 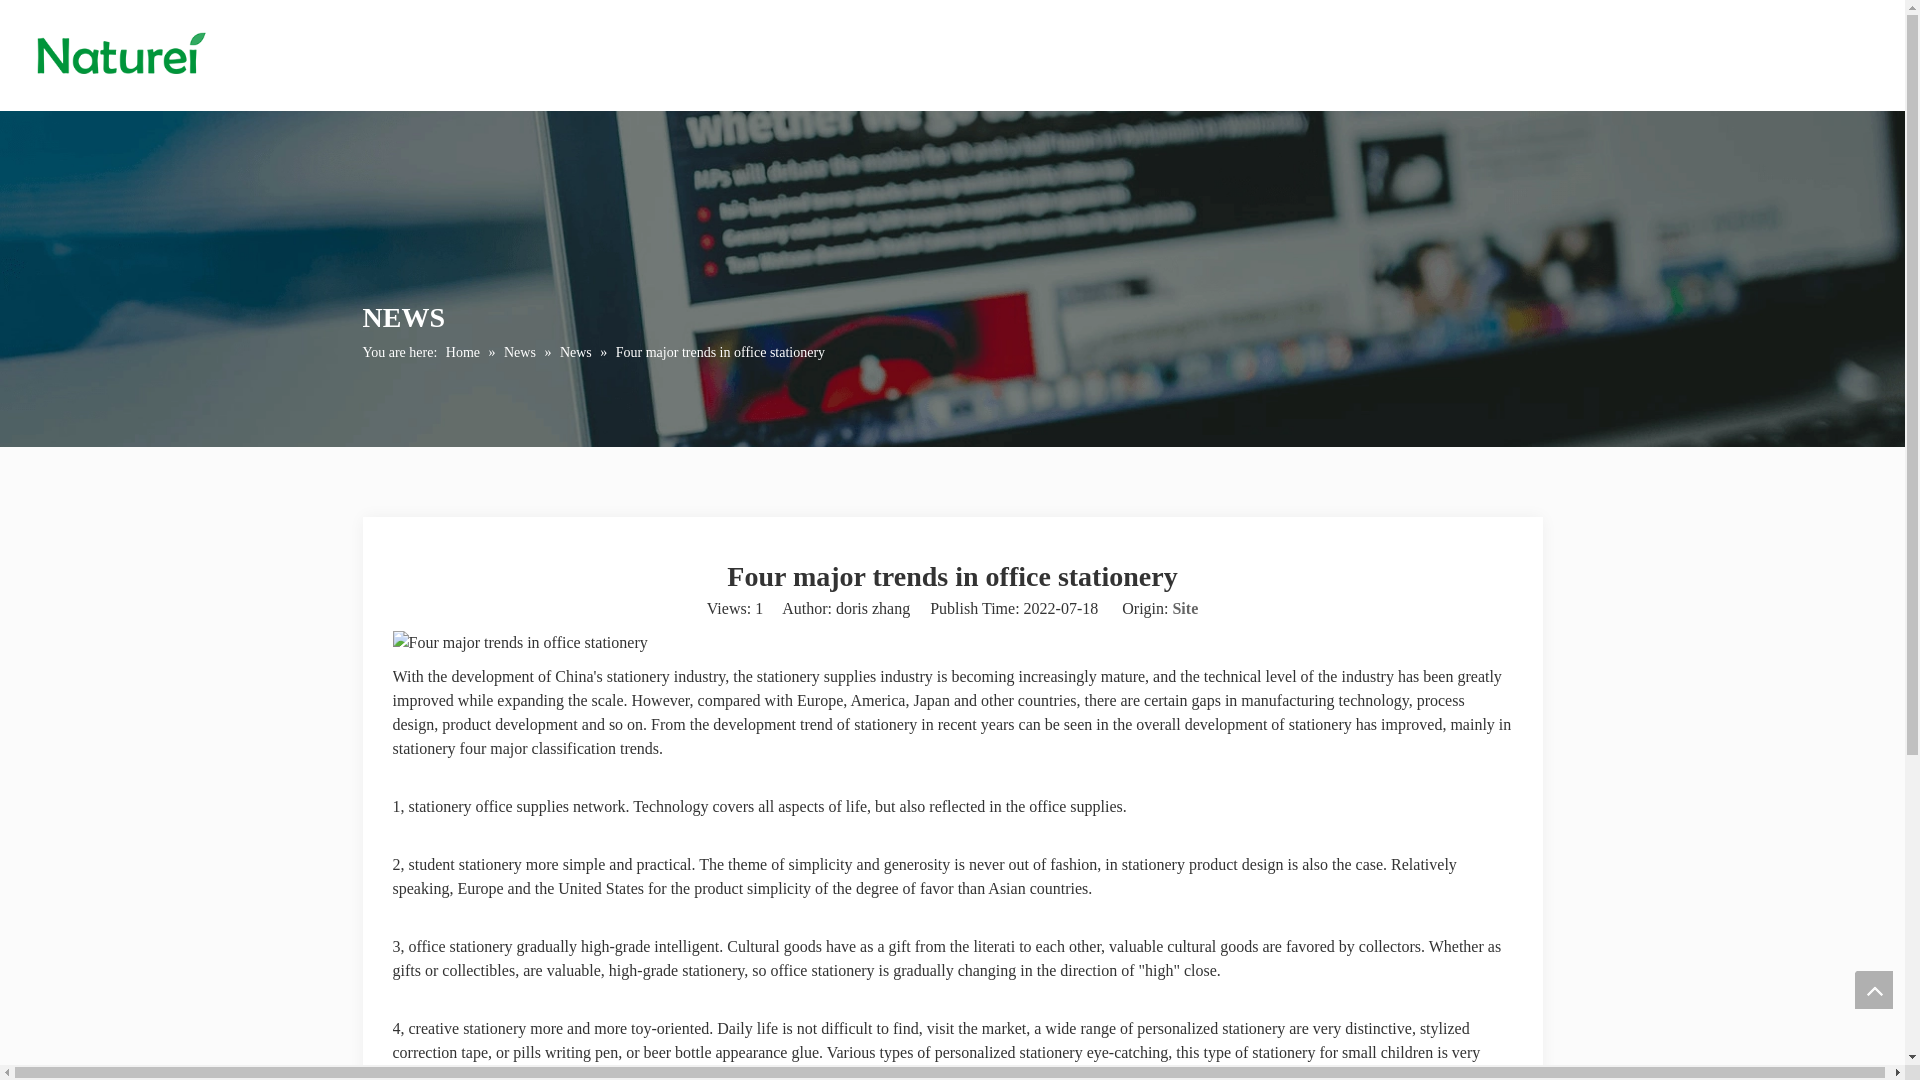 What do you see at coordinates (464, 352) in the screenshot?
I see `Home` at bounding box center [464, 352].